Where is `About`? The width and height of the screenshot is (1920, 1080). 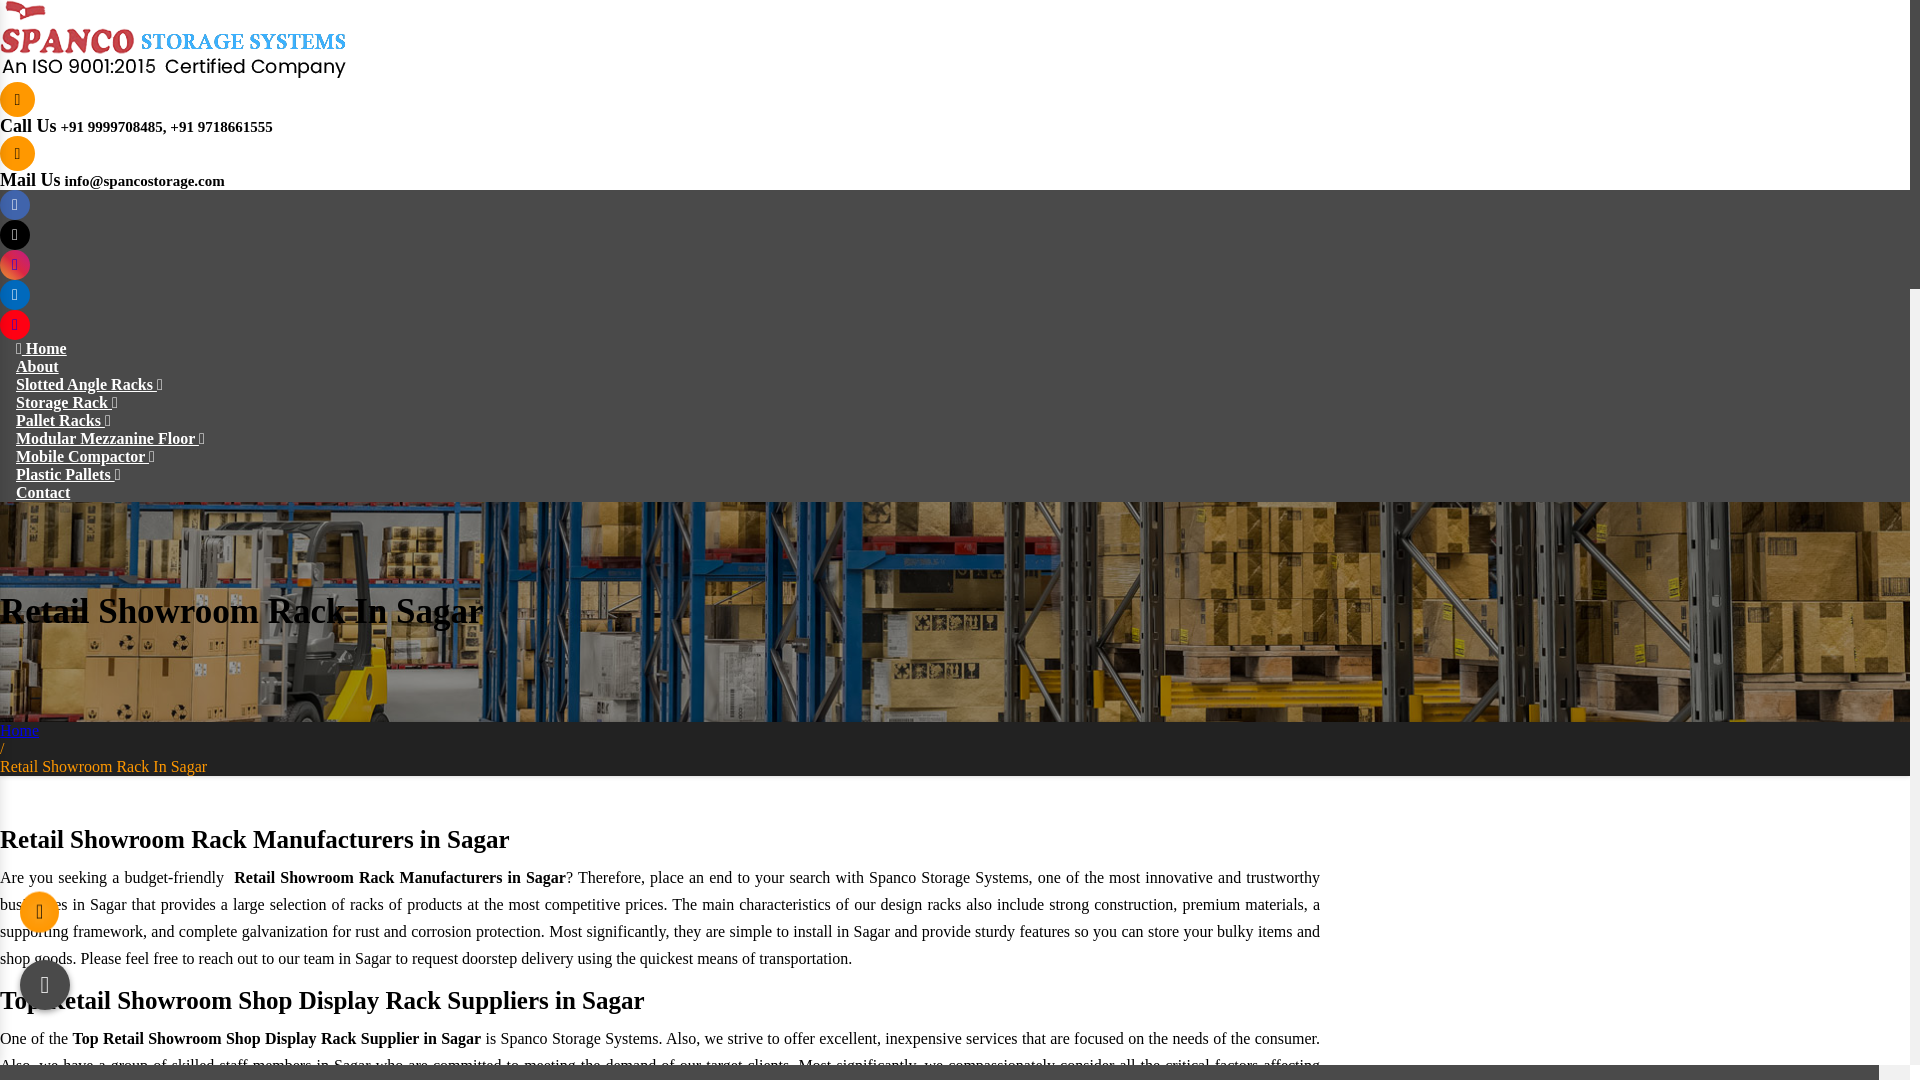 About is located at coordinates (37, 366).